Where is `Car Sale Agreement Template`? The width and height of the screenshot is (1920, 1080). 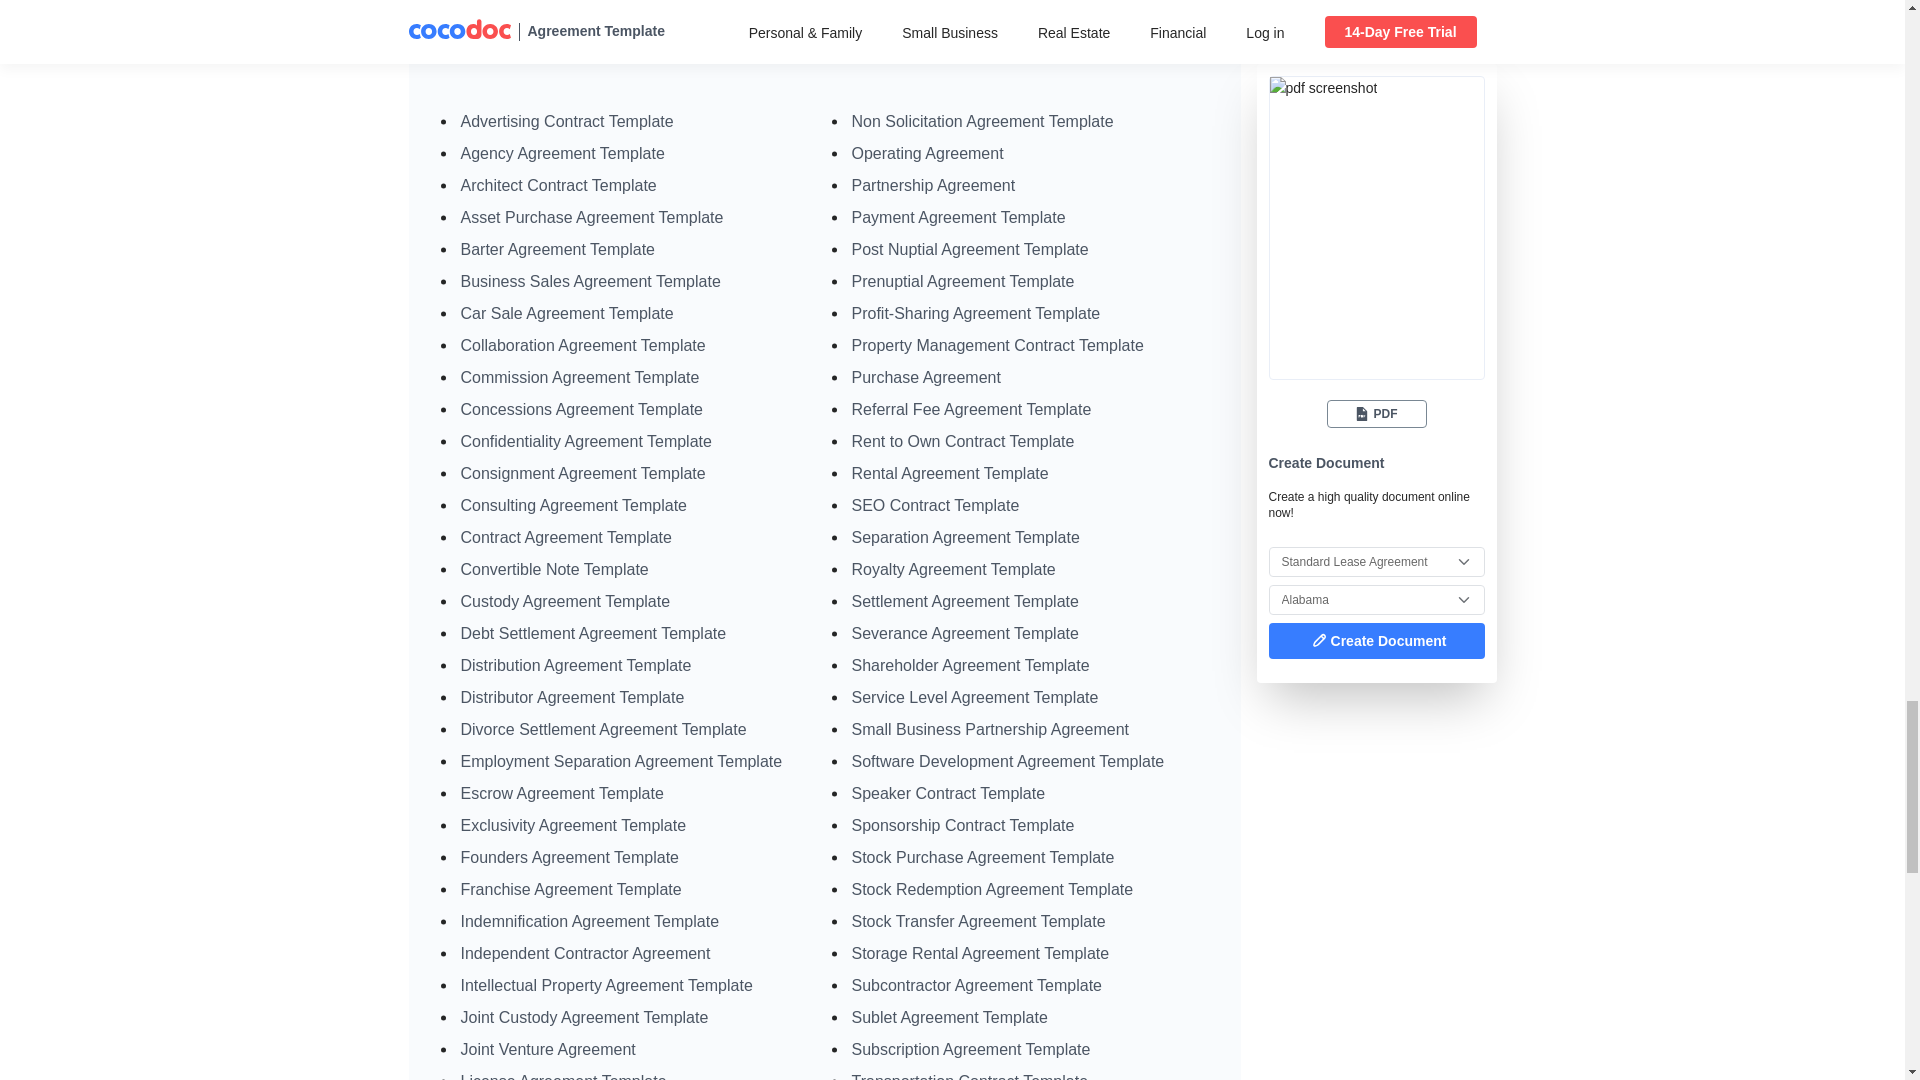 Car Sale Agreement Template is located at coordinates (566, 312).